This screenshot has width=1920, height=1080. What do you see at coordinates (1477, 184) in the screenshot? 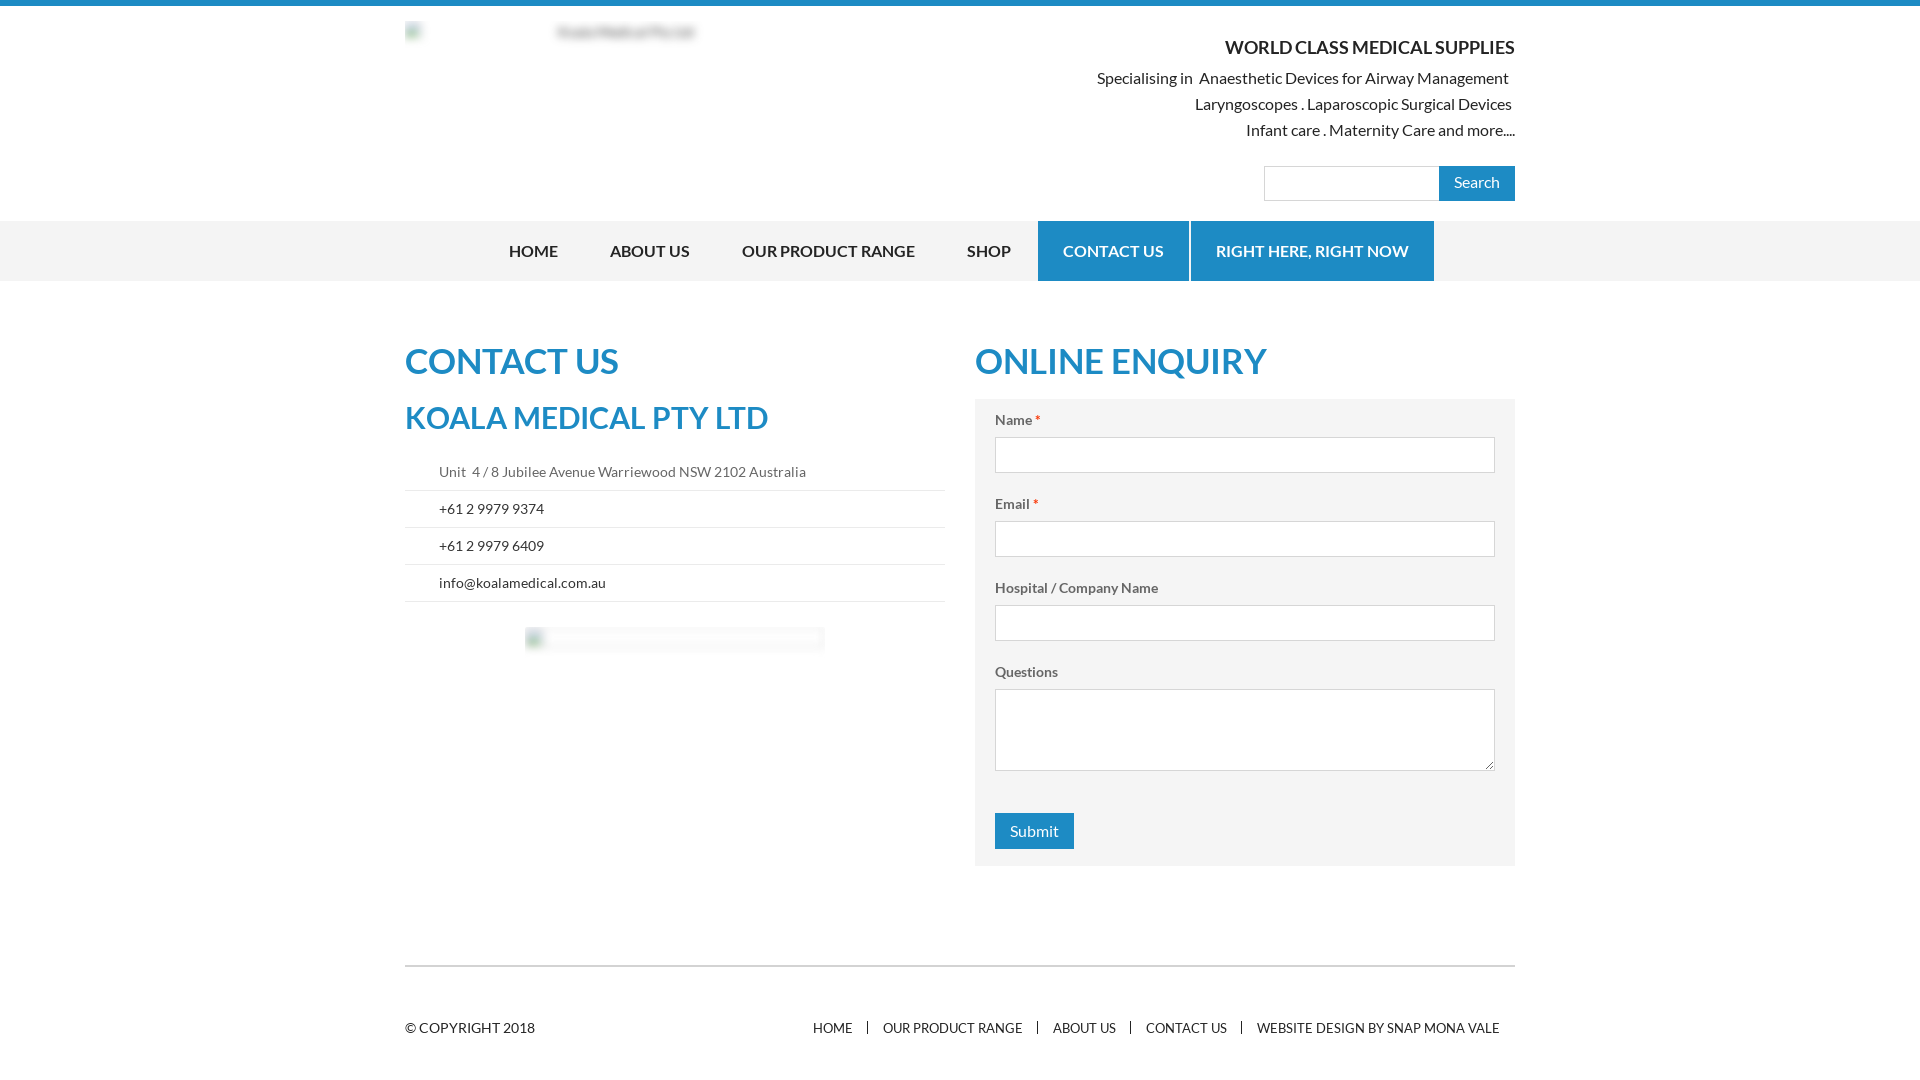
I see `Search` at bounding box center [1477, 184].